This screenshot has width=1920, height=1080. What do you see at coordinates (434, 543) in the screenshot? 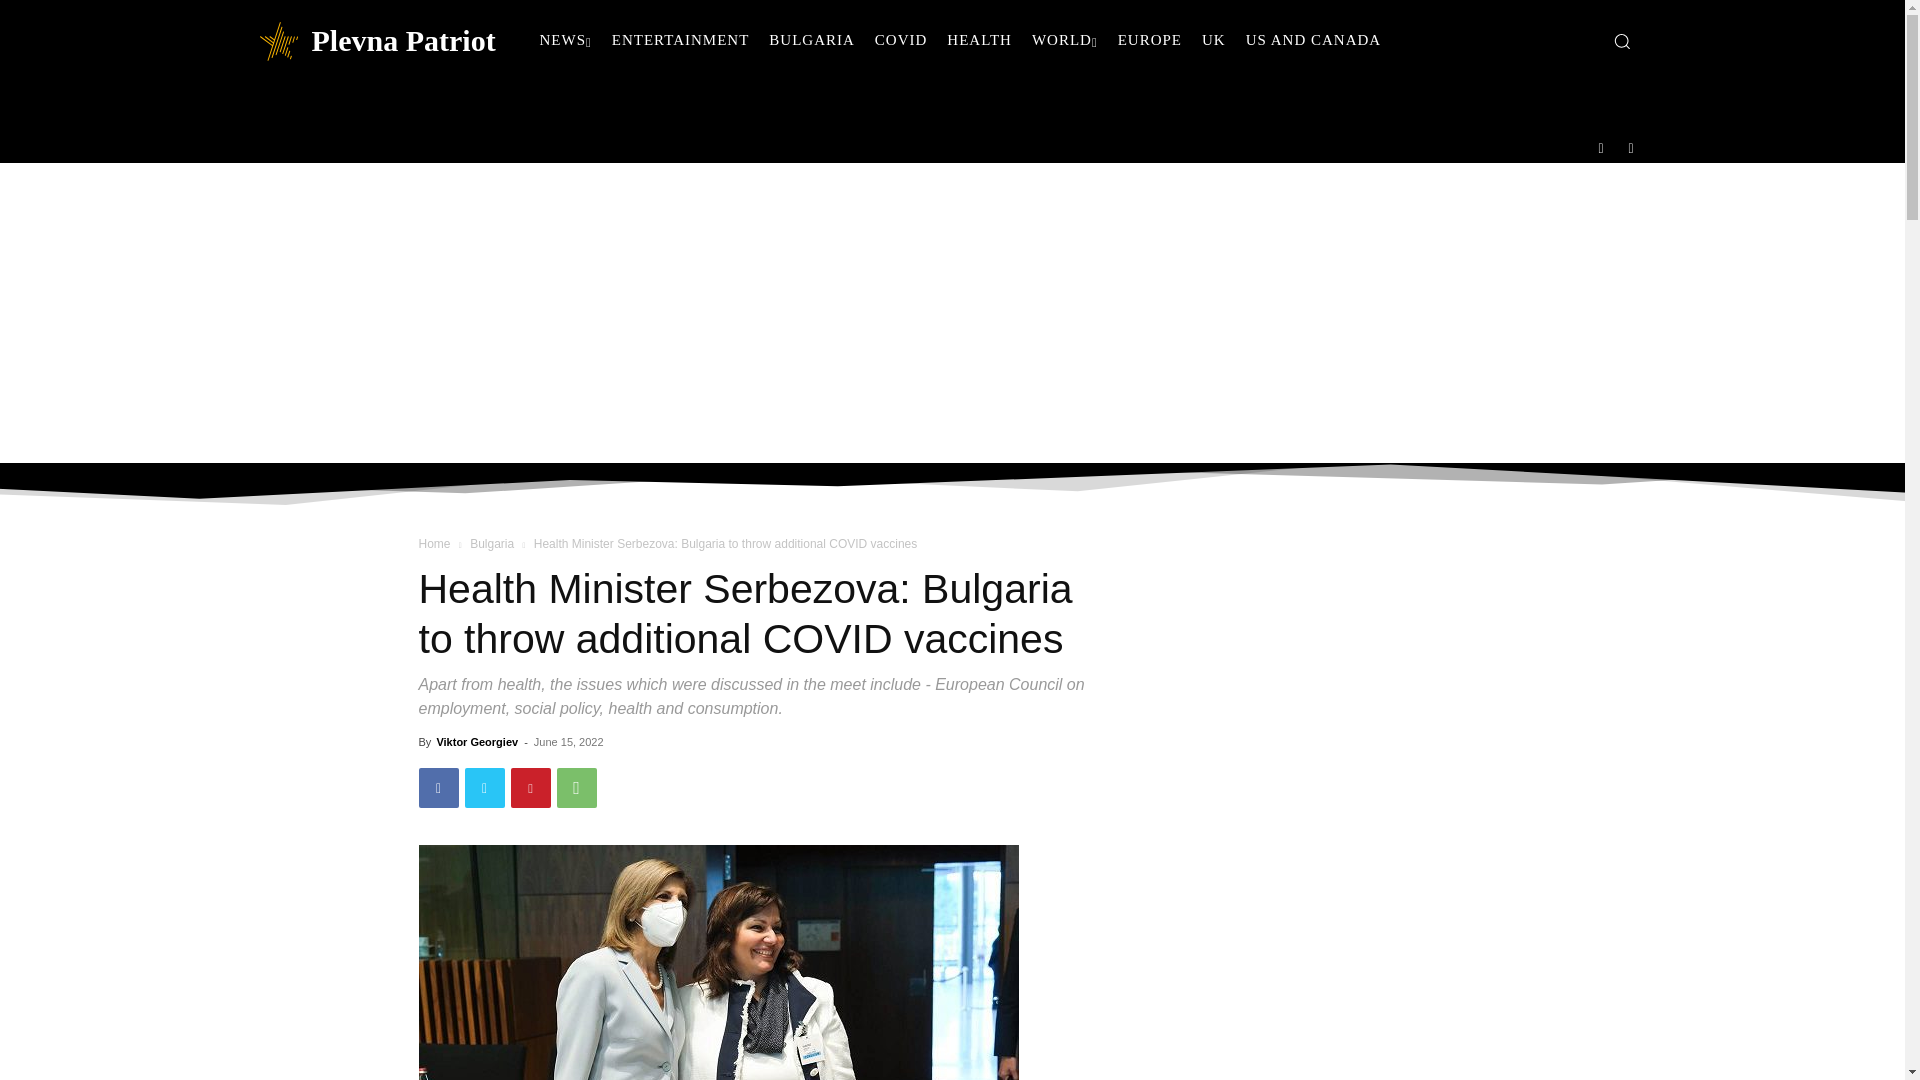
I see `Home` at bounding box center [434, 543].